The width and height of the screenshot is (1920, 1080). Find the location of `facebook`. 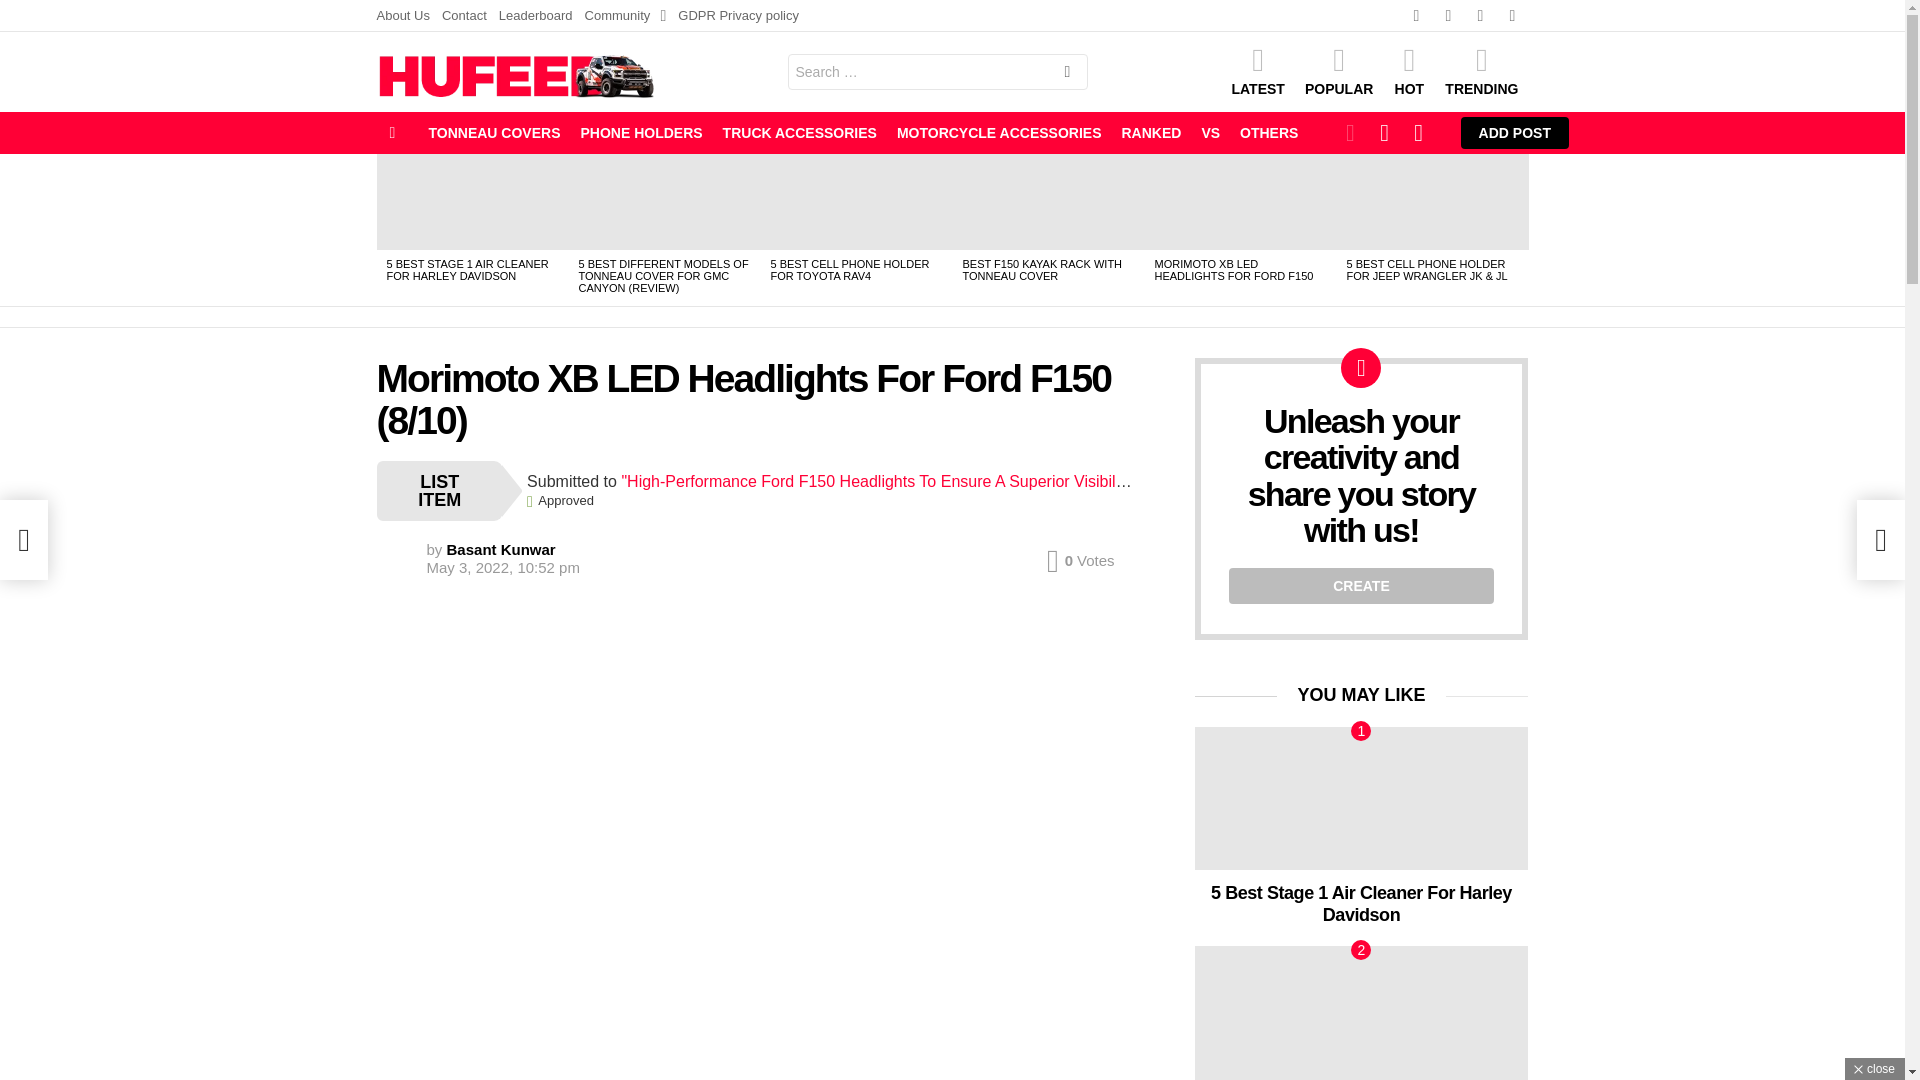

facebook is located at coordinates (1416, 16).